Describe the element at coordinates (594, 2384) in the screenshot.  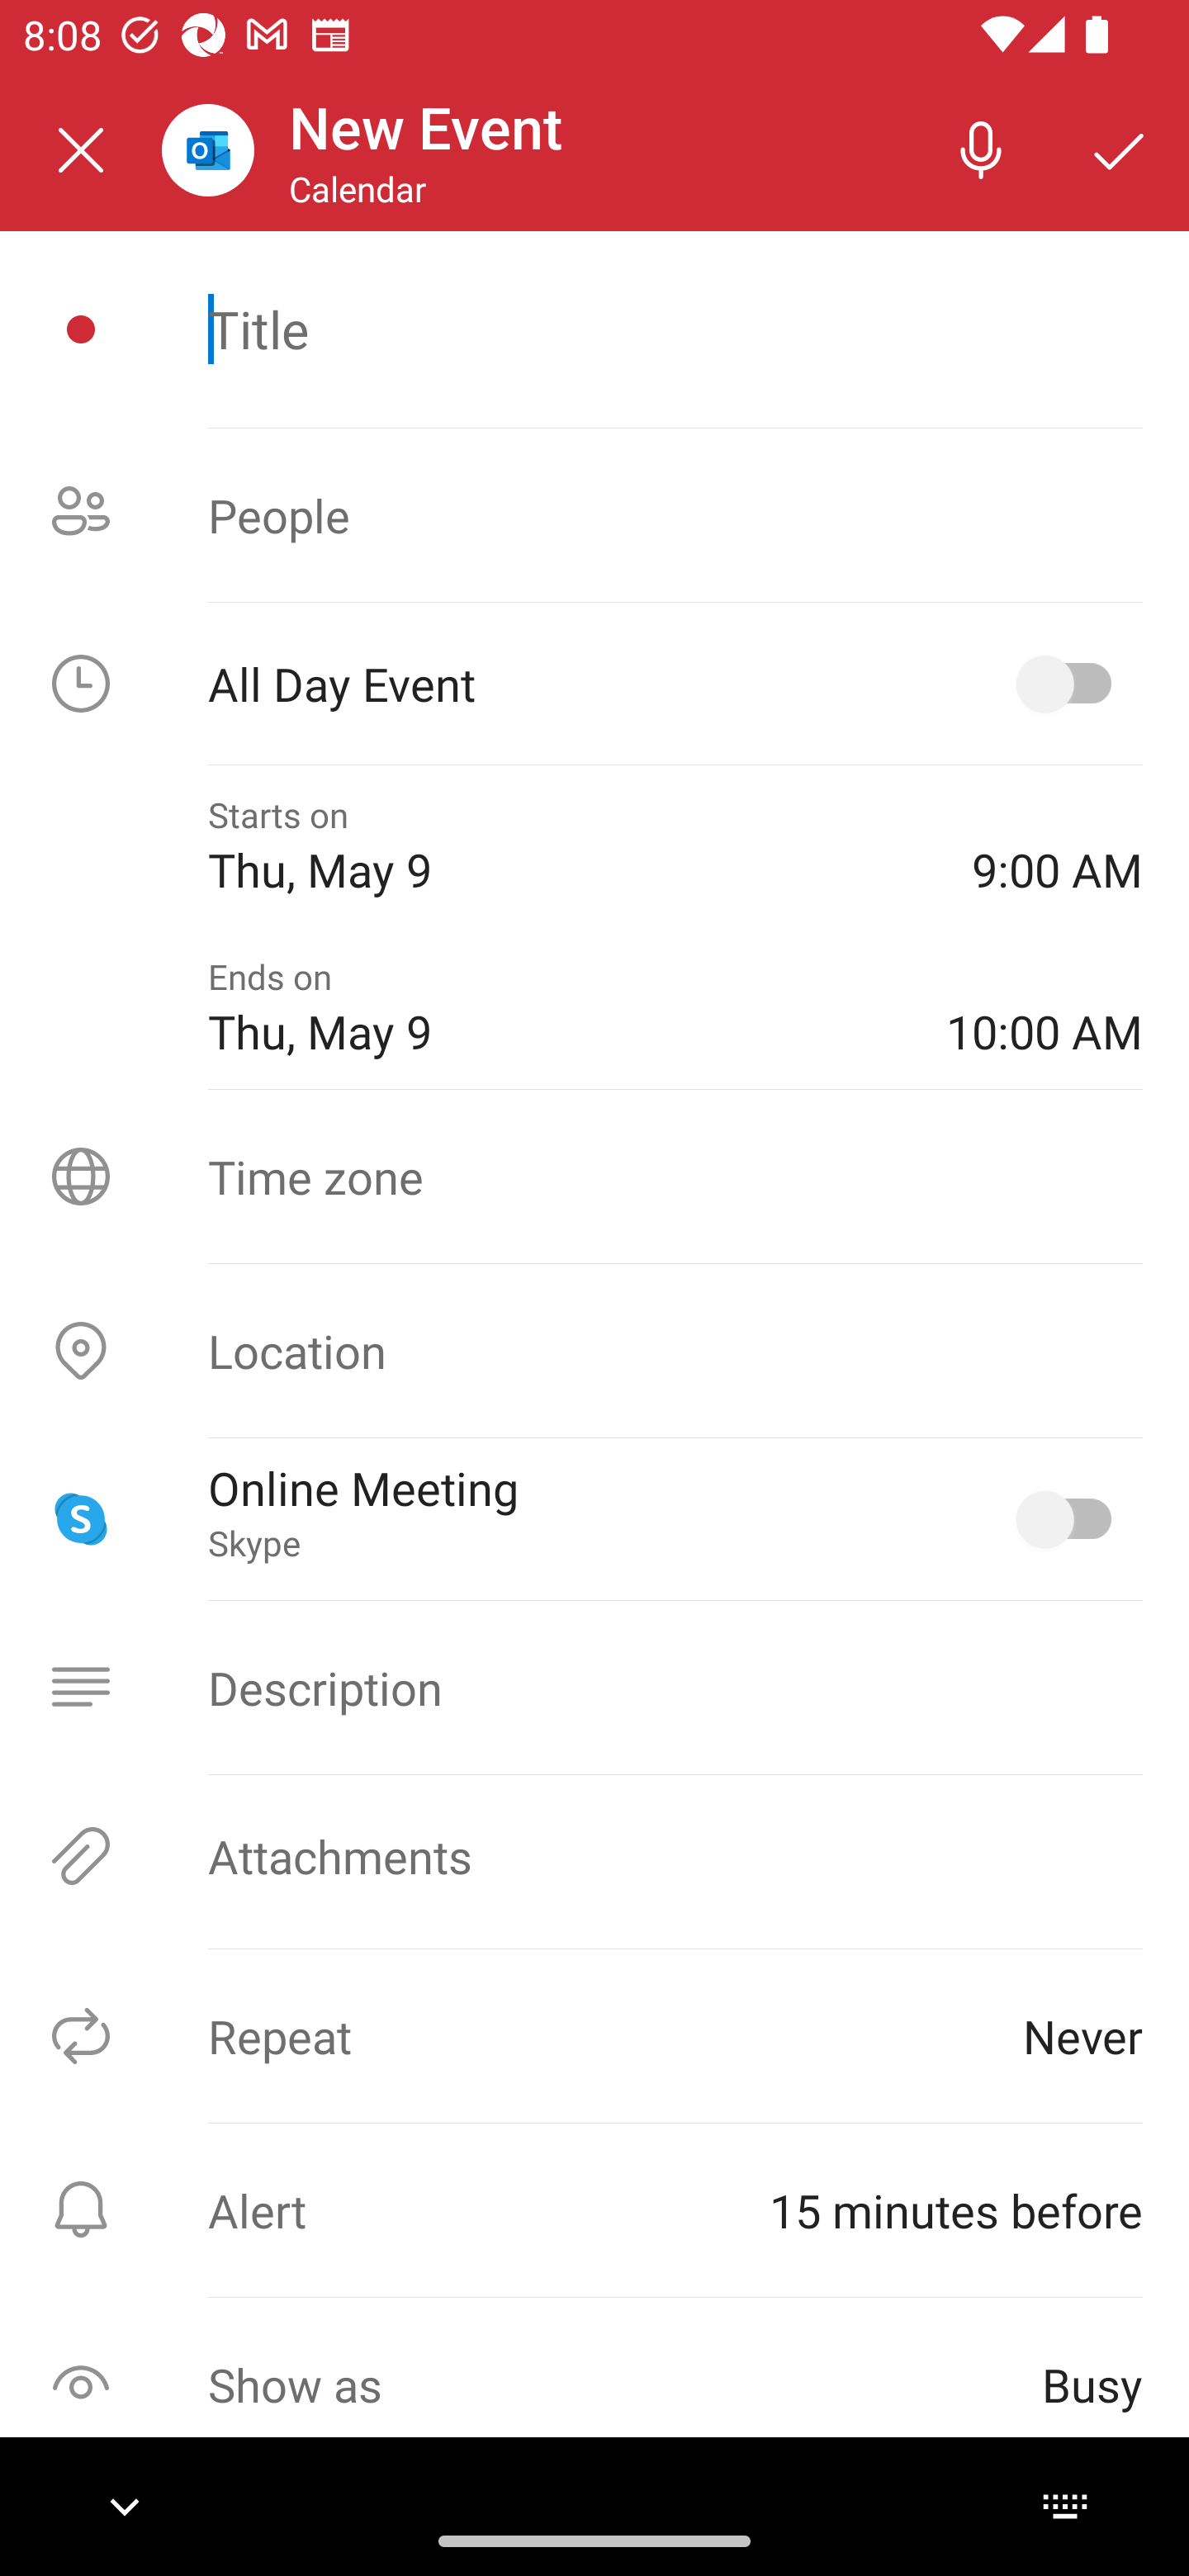
I see `Show as Busy` at that location.